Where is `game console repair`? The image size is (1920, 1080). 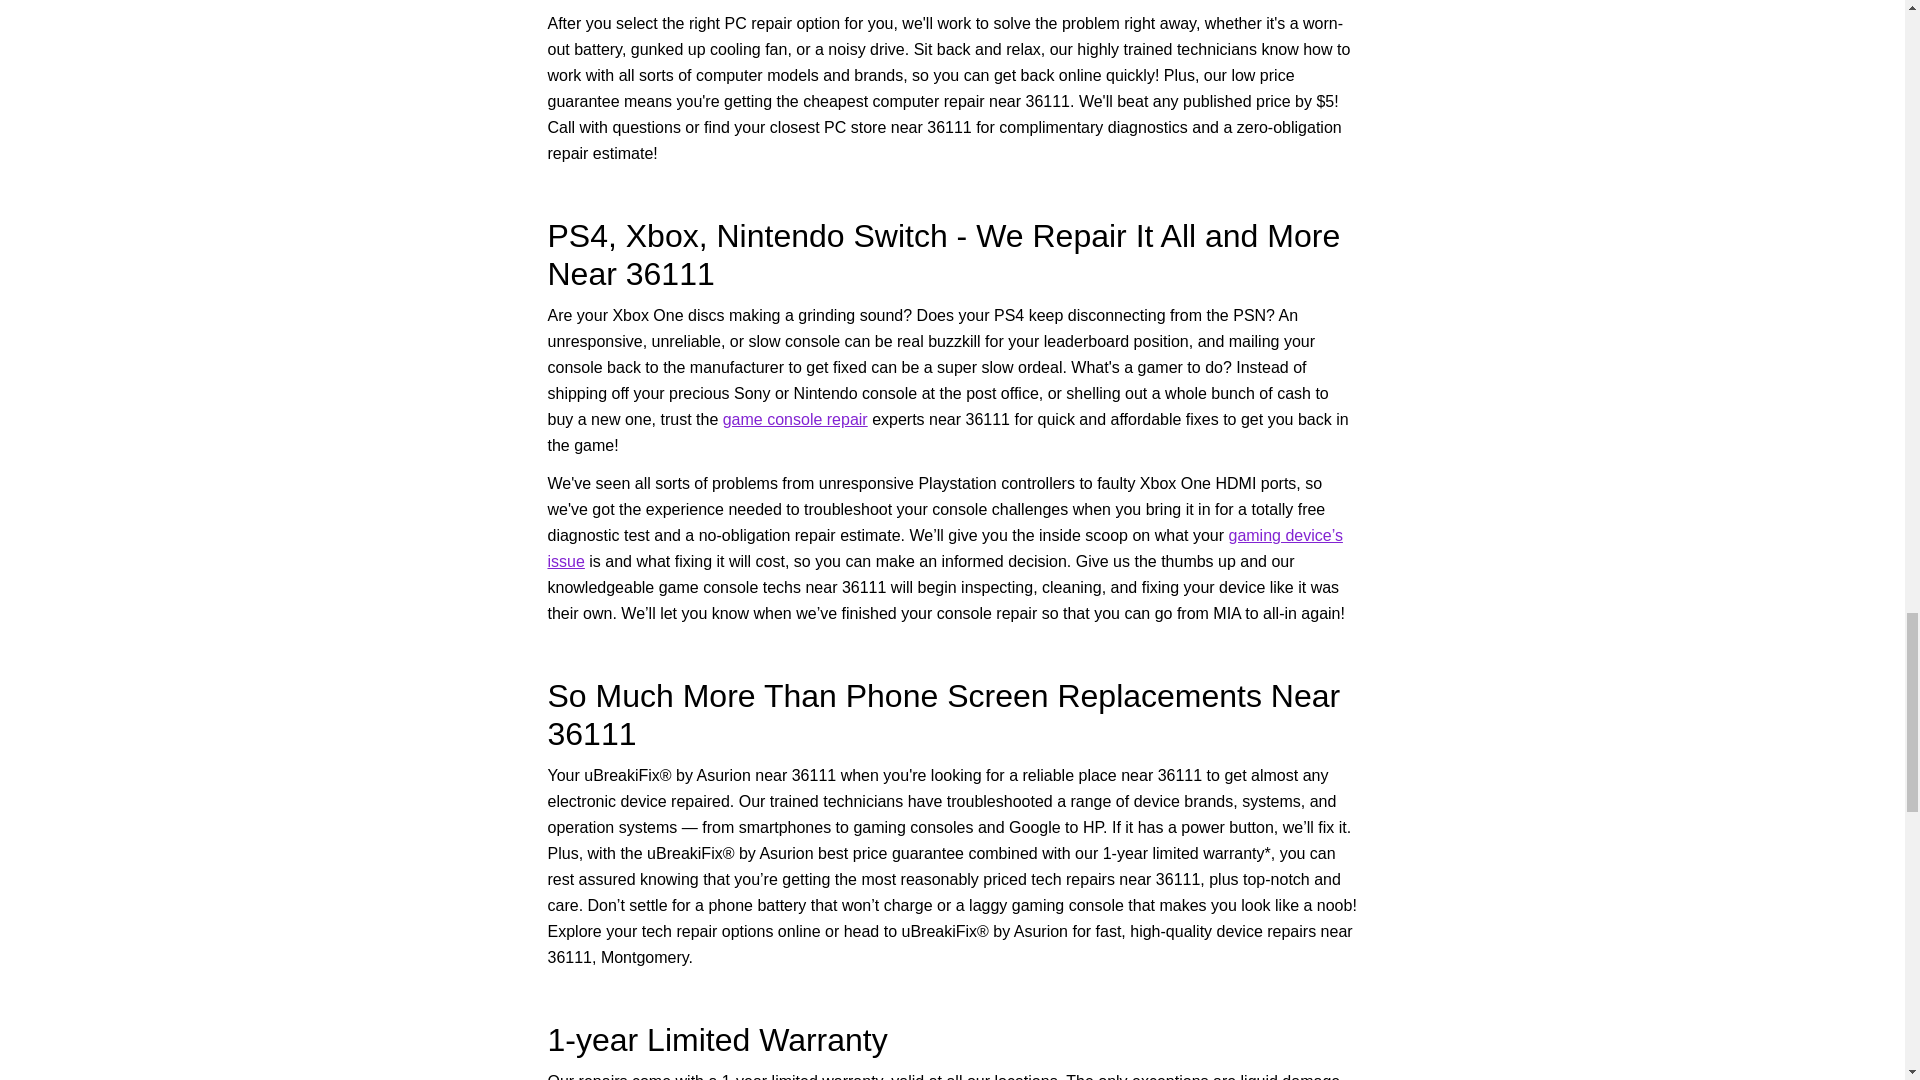
game console repair is located at coordinates (795, 419).